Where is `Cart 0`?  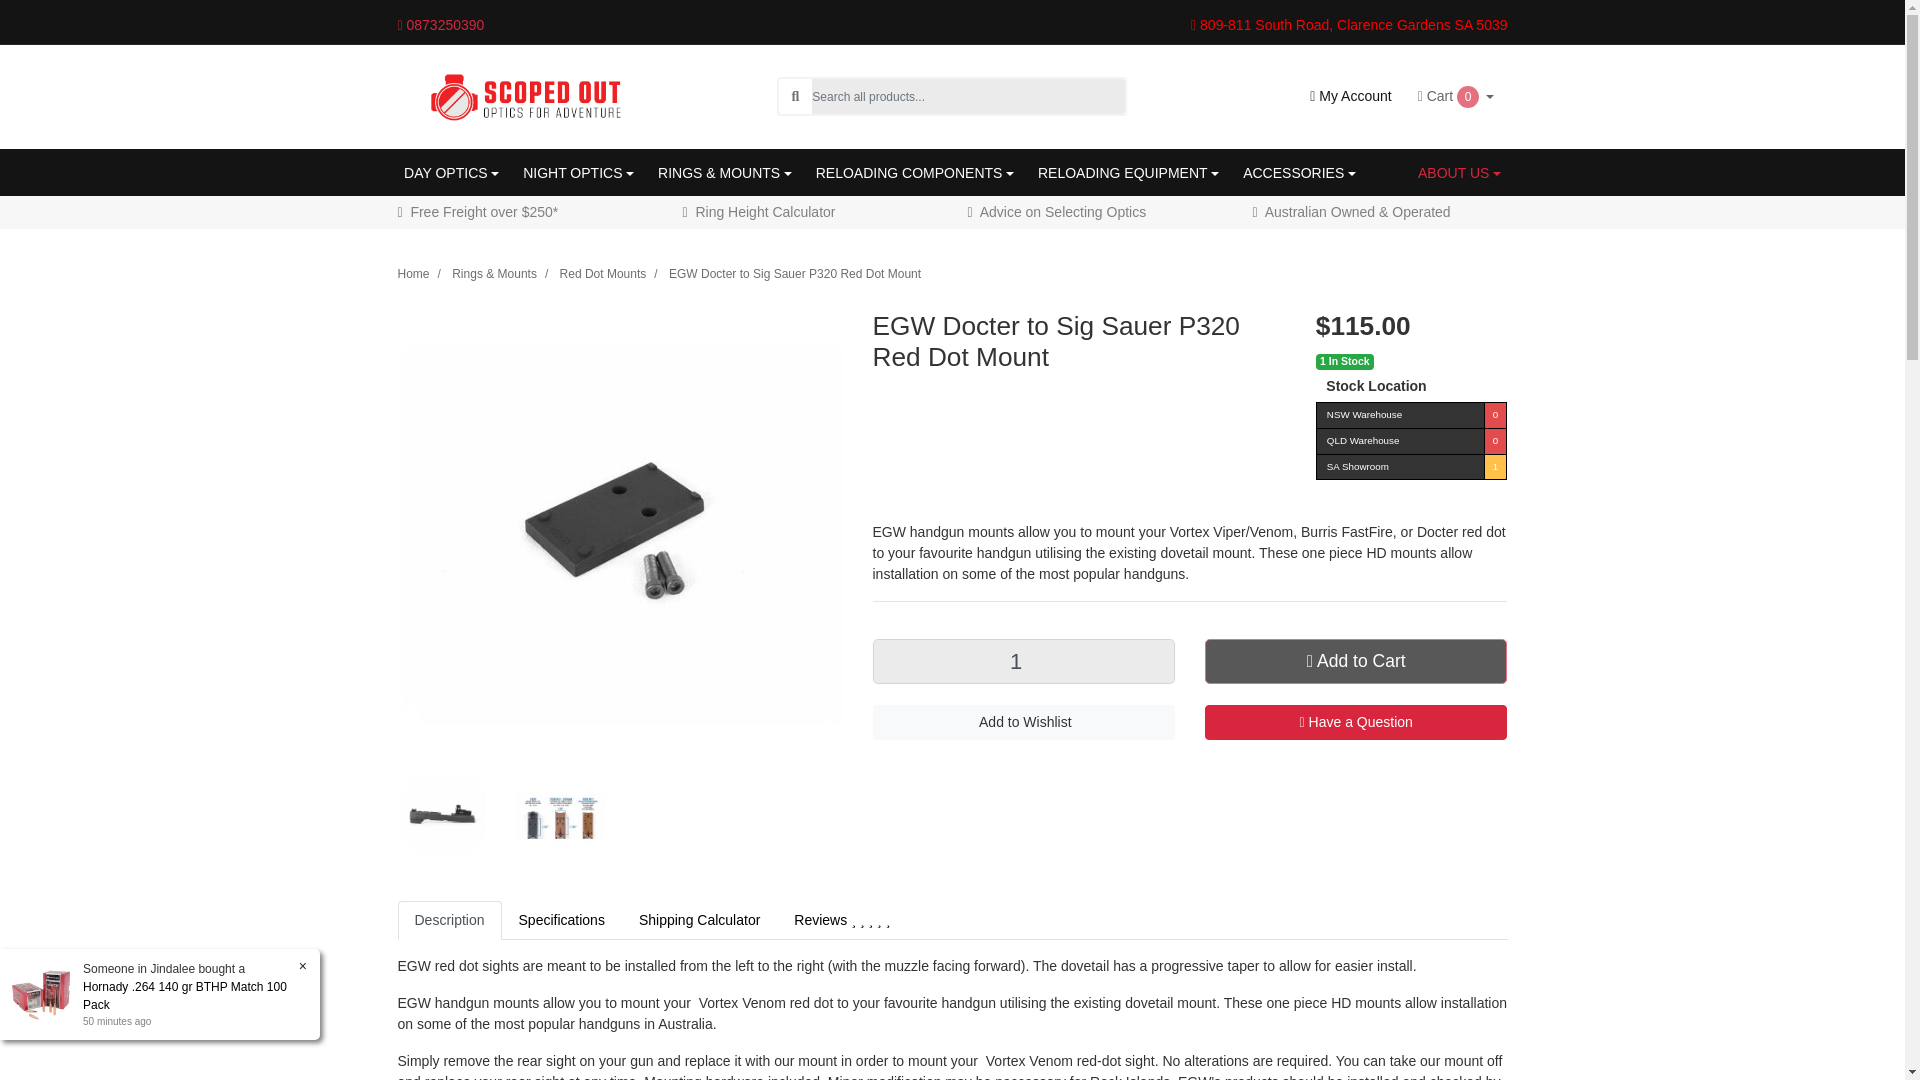 Cart 0 is located at coordinates (1456, 96).